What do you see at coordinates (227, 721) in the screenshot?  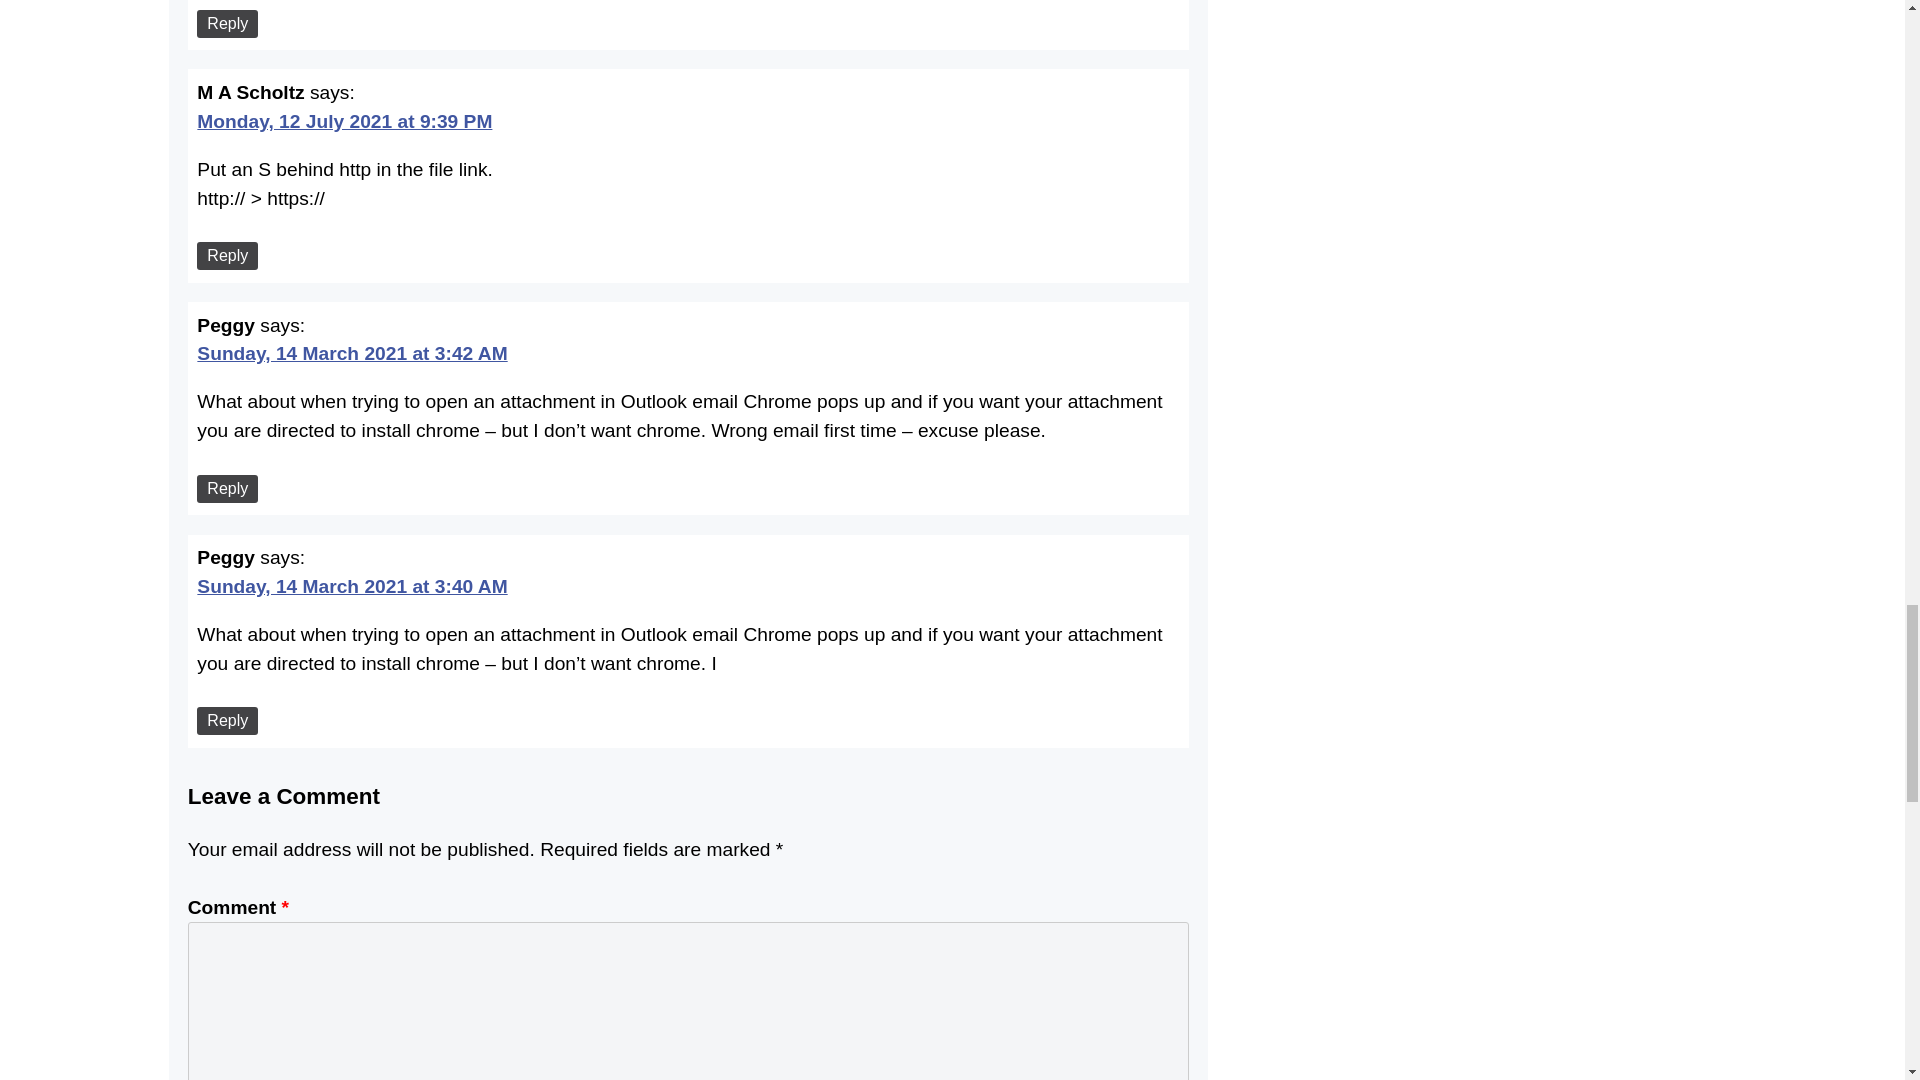 I see `Reply` at bounding box center [227, 721].